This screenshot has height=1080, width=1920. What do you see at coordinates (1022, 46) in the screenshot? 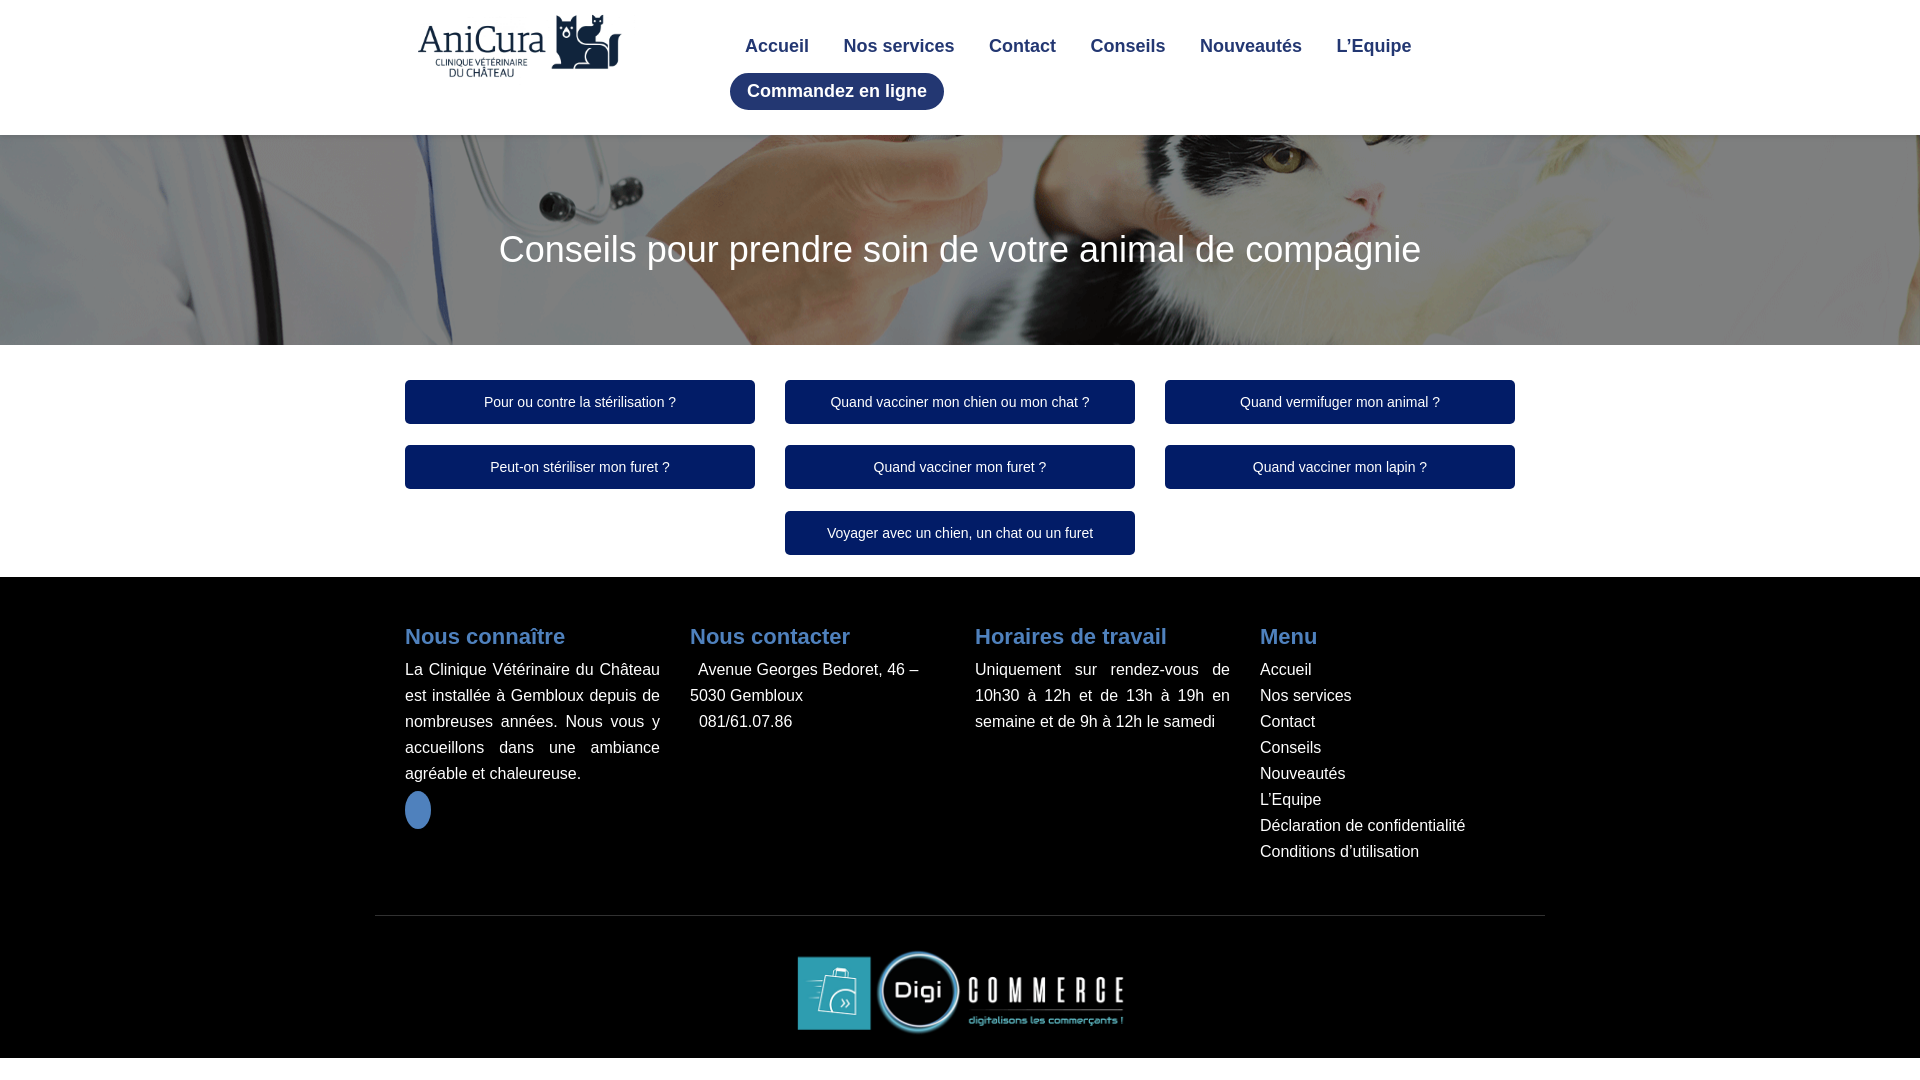
I see `Contact` at bounding box center [1022, 46].